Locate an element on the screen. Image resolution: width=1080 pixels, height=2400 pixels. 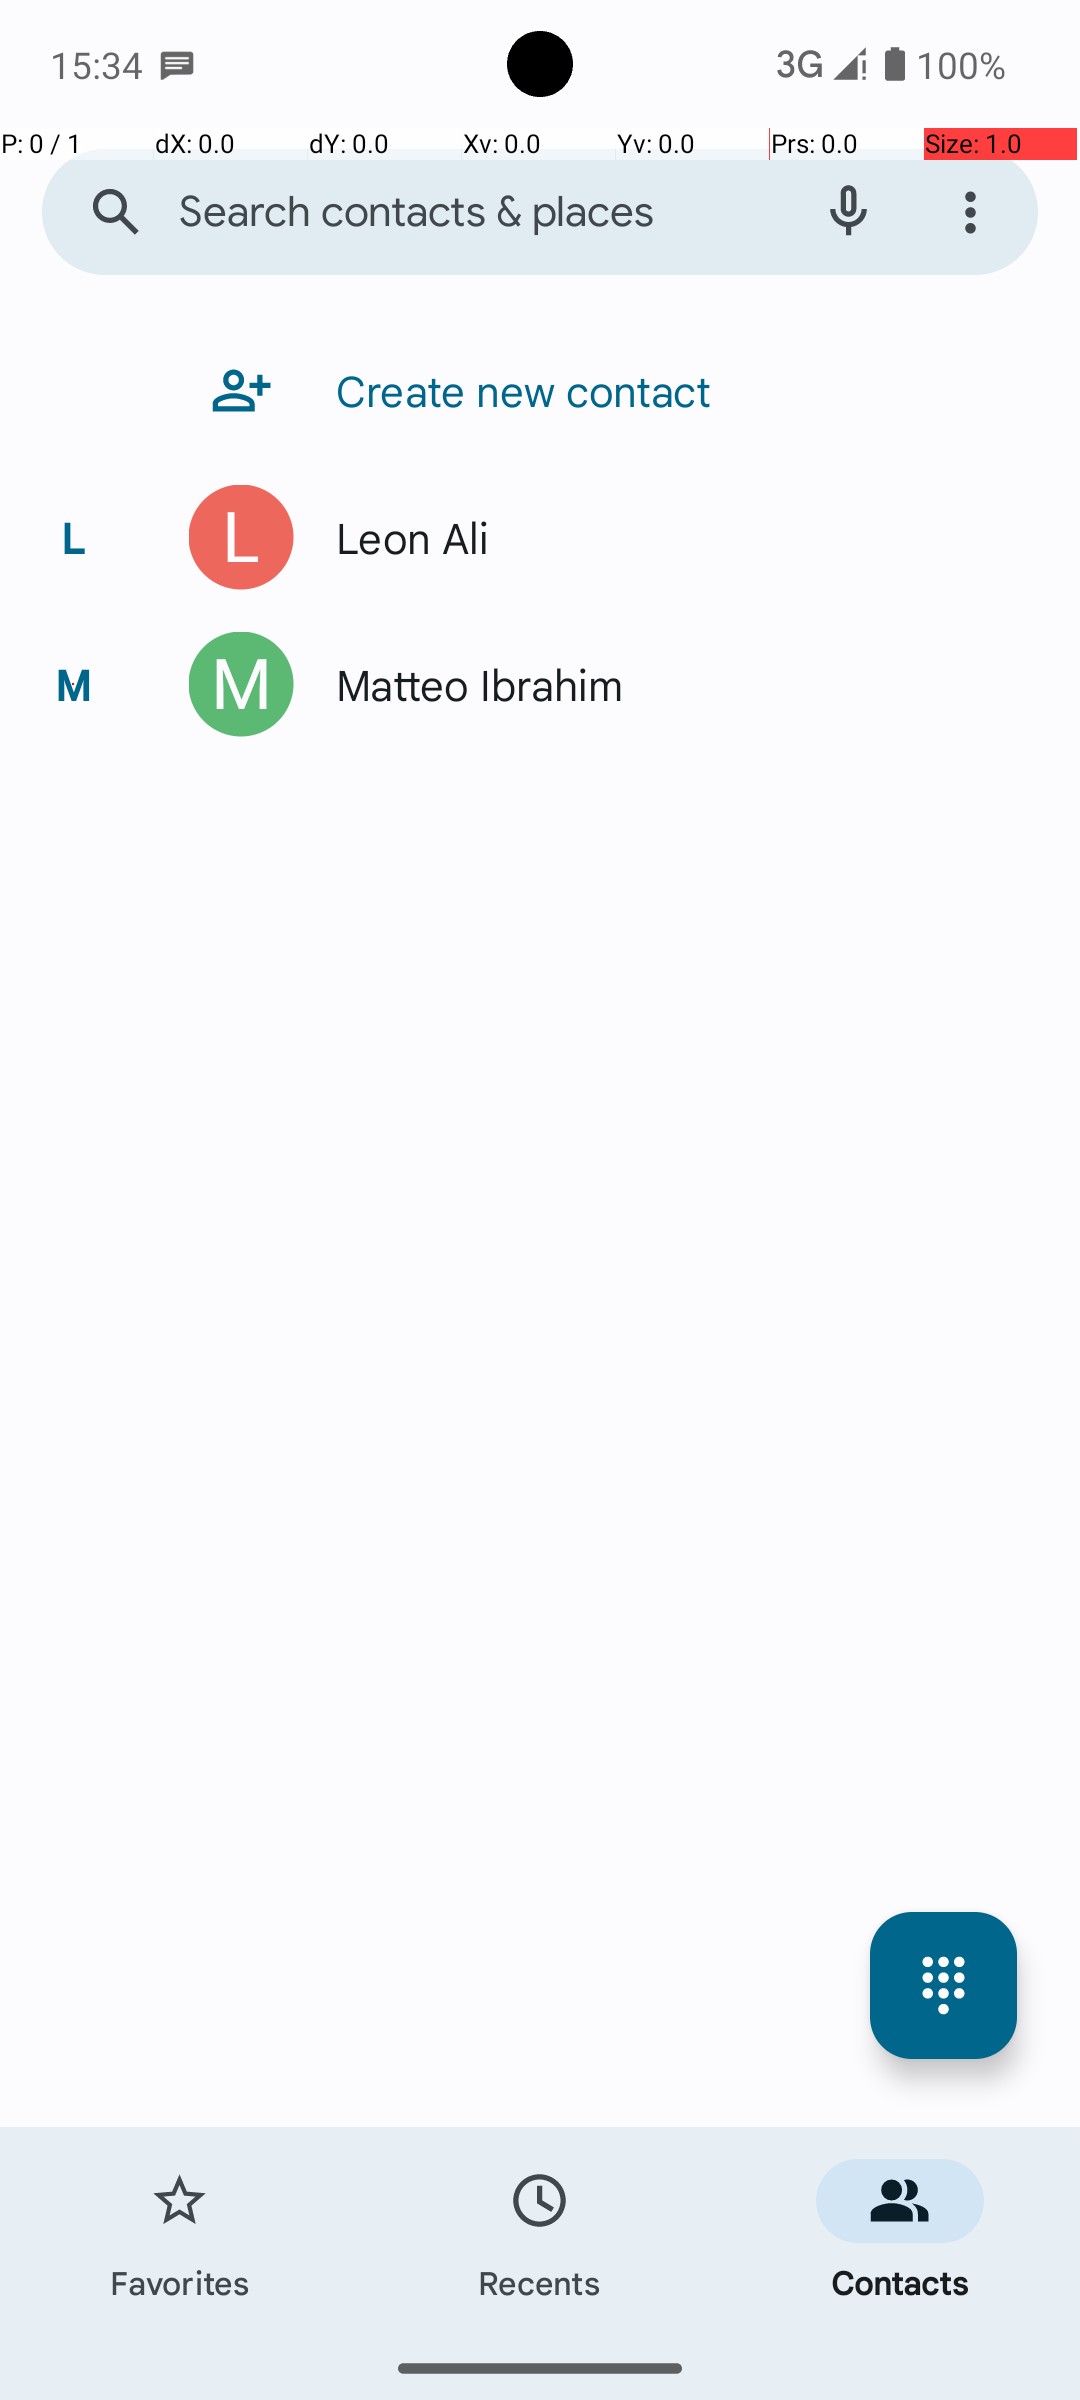
Leon Ali is located at coordinates (402, 538).